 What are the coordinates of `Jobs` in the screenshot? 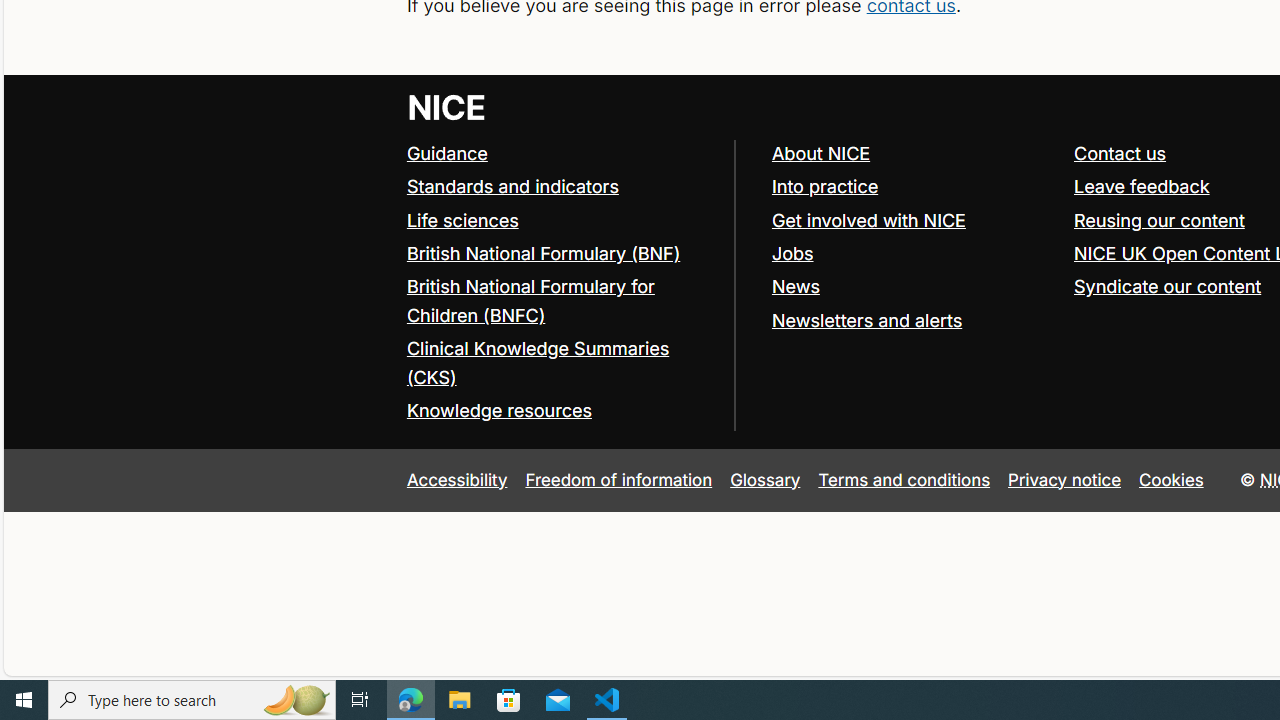 It's located at (792, 252).